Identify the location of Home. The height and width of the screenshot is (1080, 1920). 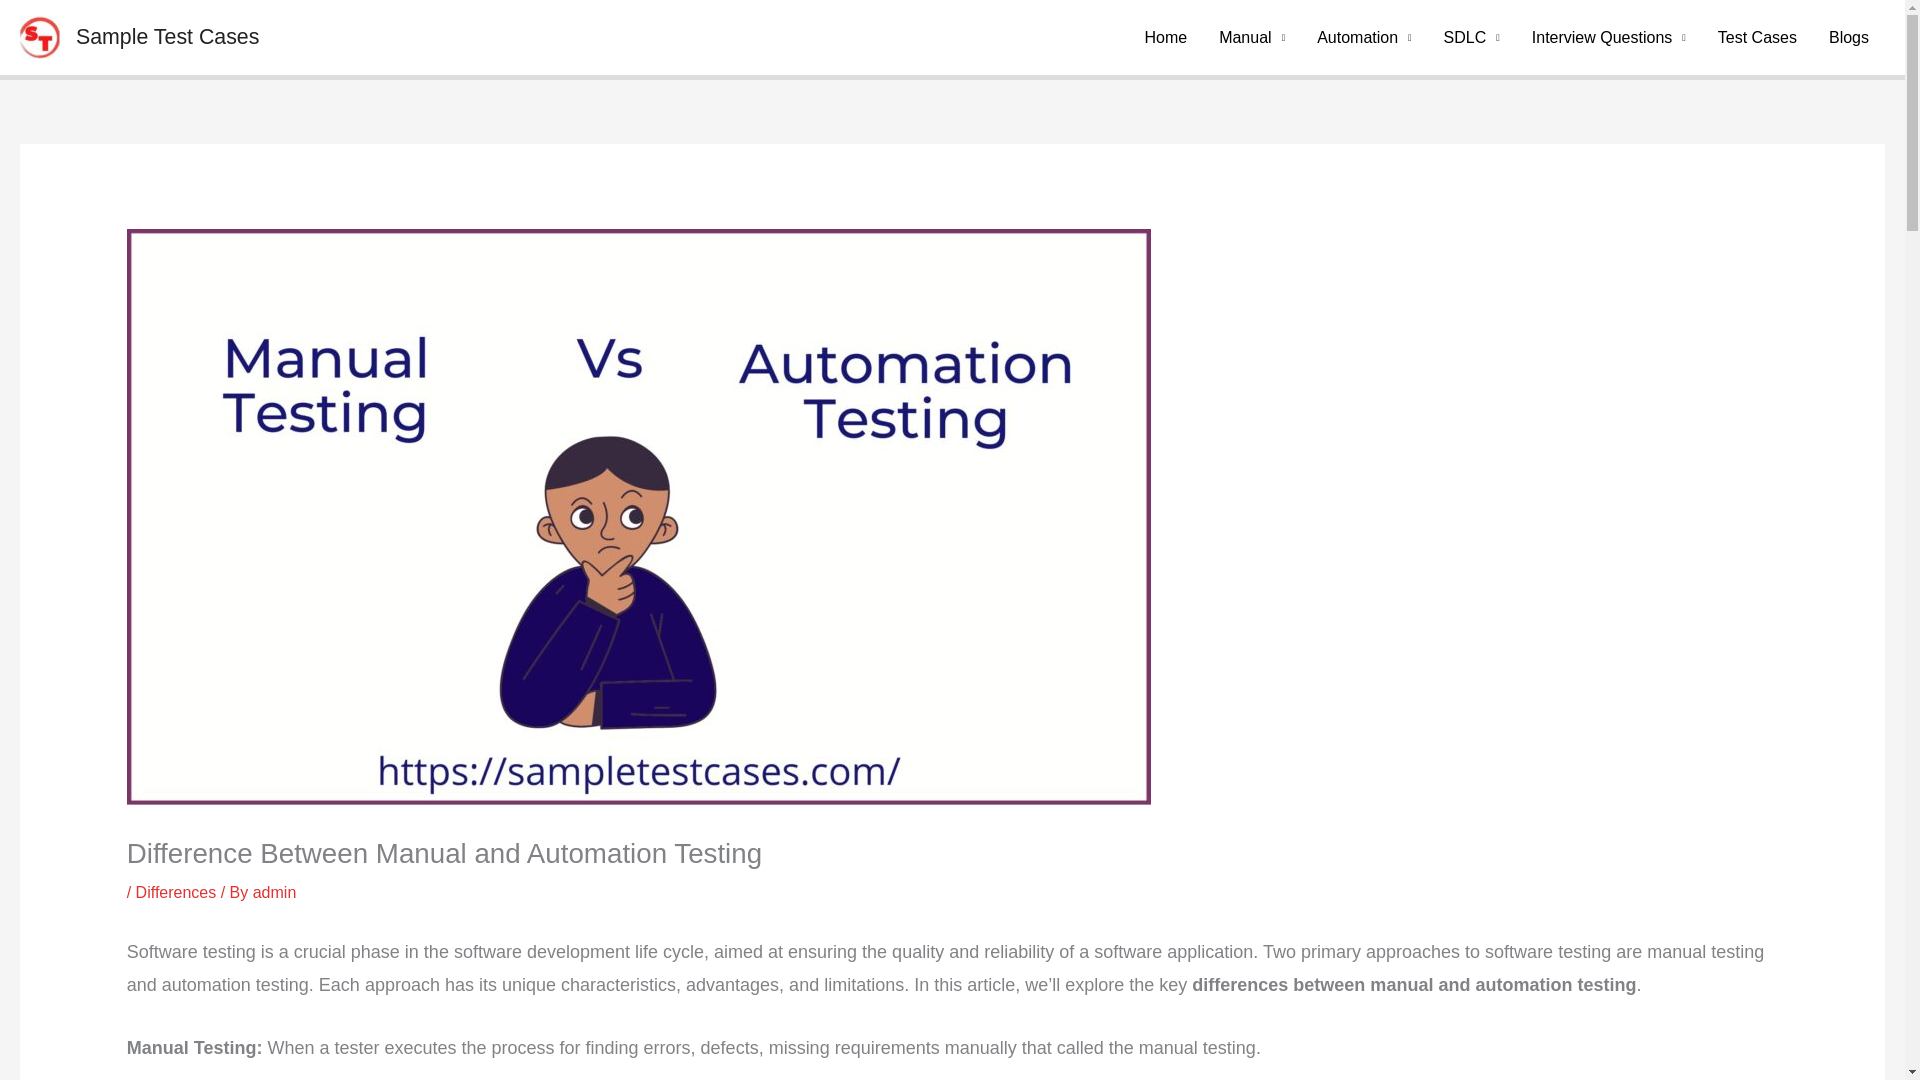
(1166, 37).